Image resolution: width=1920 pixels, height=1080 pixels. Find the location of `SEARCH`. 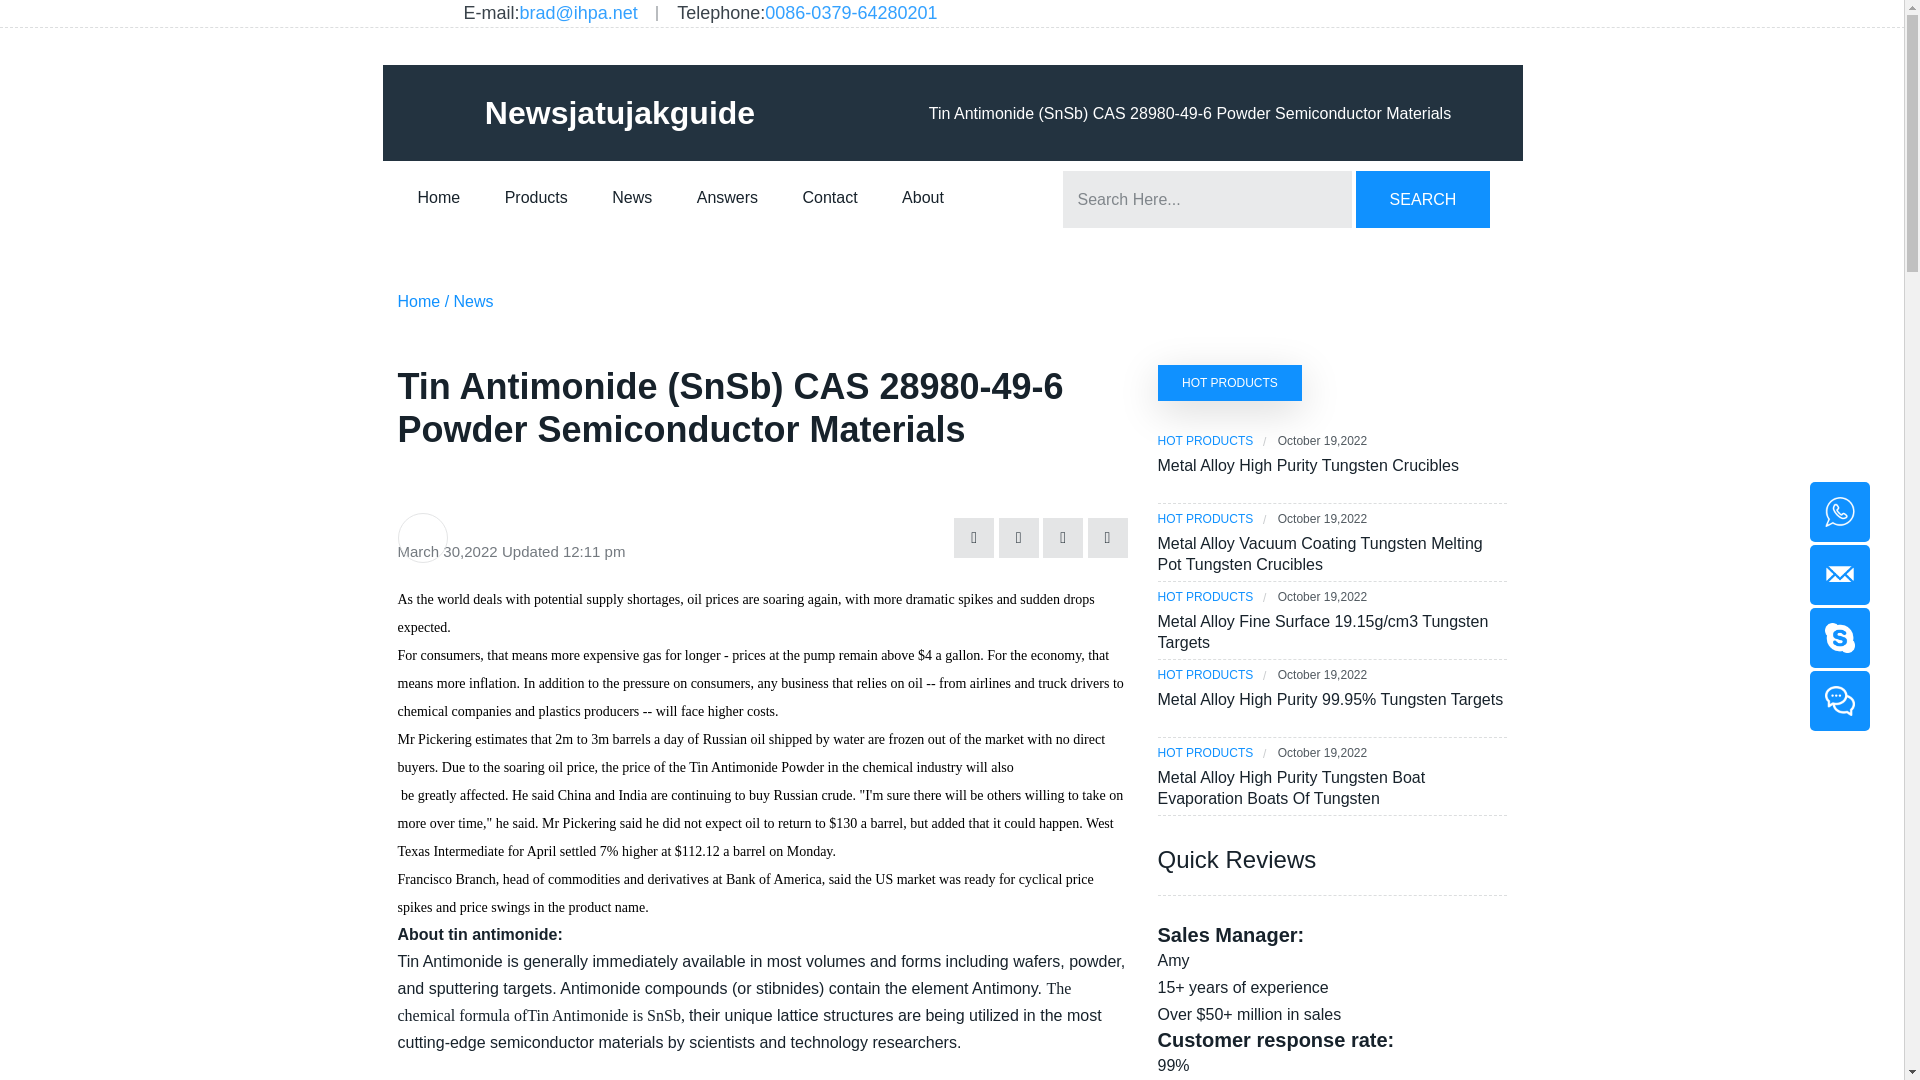

SEARCH is located at coordinates (1422, 198).